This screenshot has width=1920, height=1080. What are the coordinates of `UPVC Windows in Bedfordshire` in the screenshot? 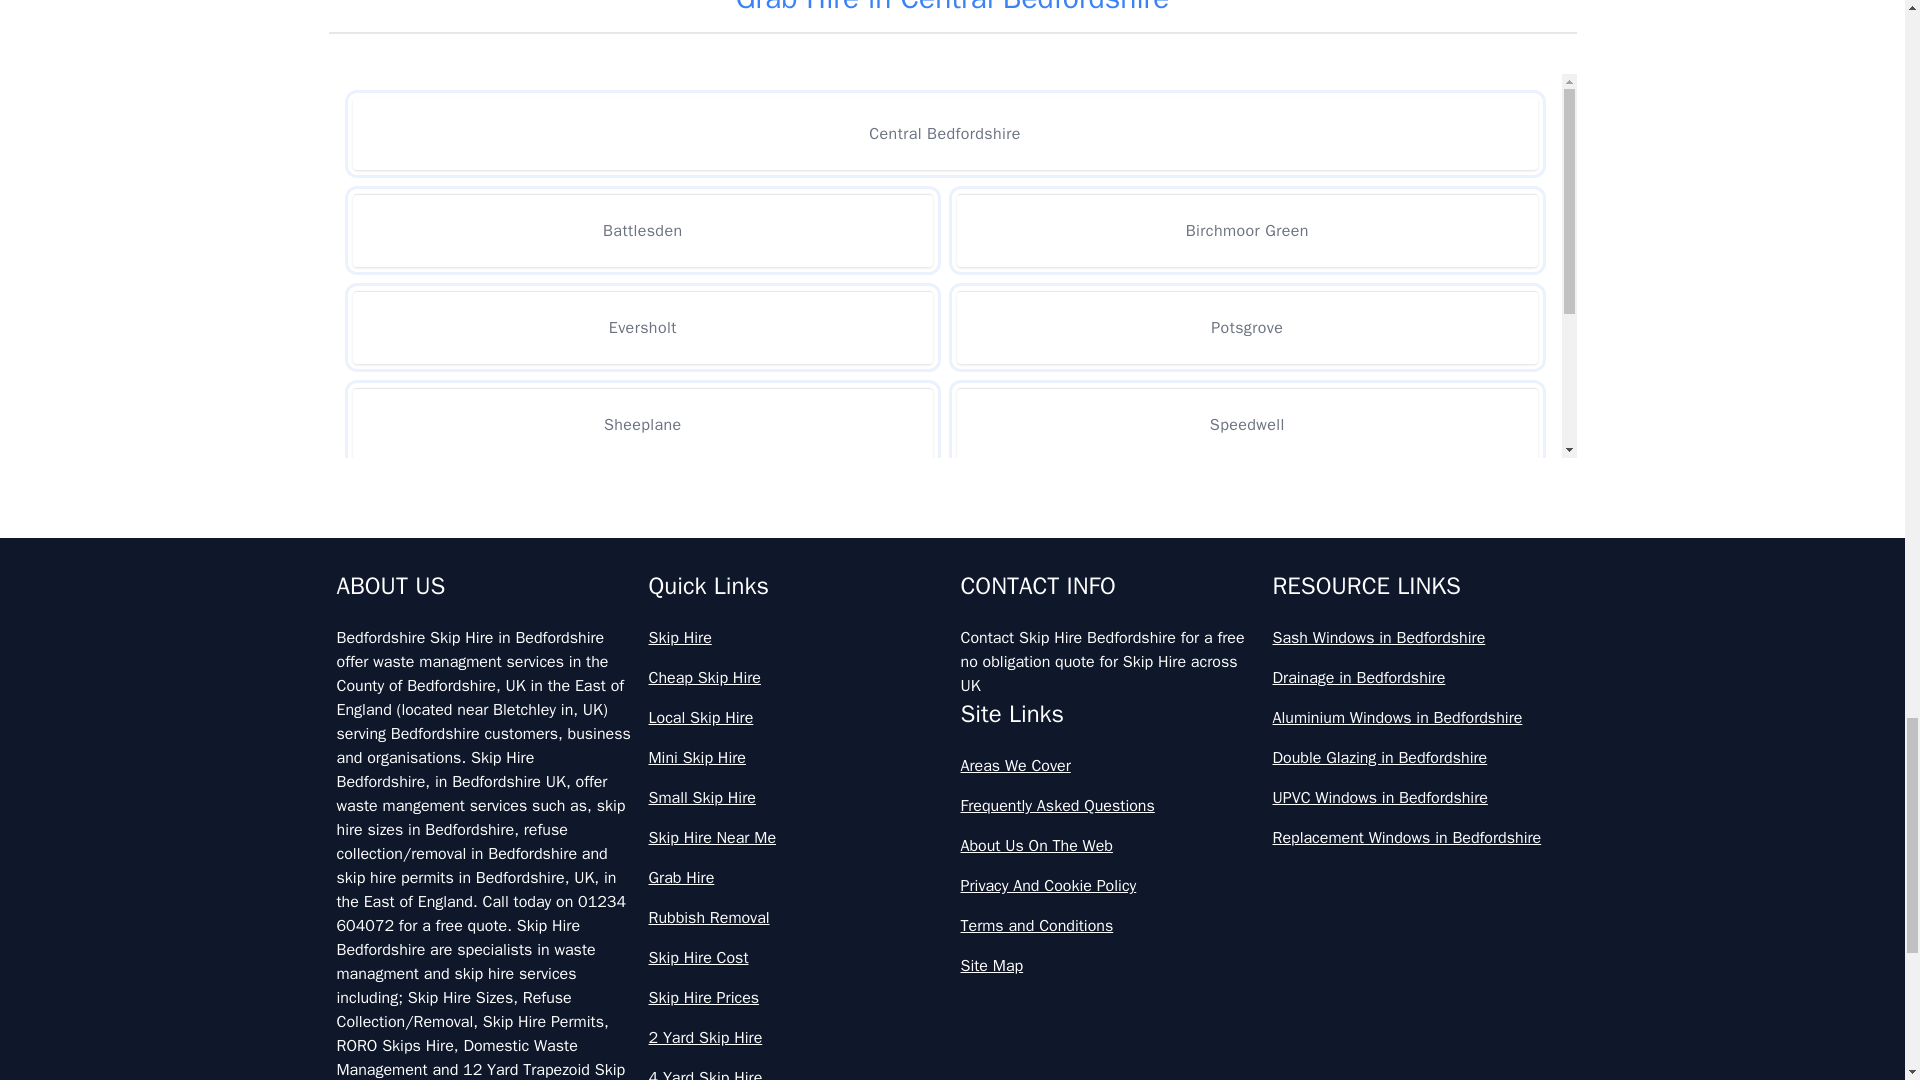 It's located at (1420, 798).